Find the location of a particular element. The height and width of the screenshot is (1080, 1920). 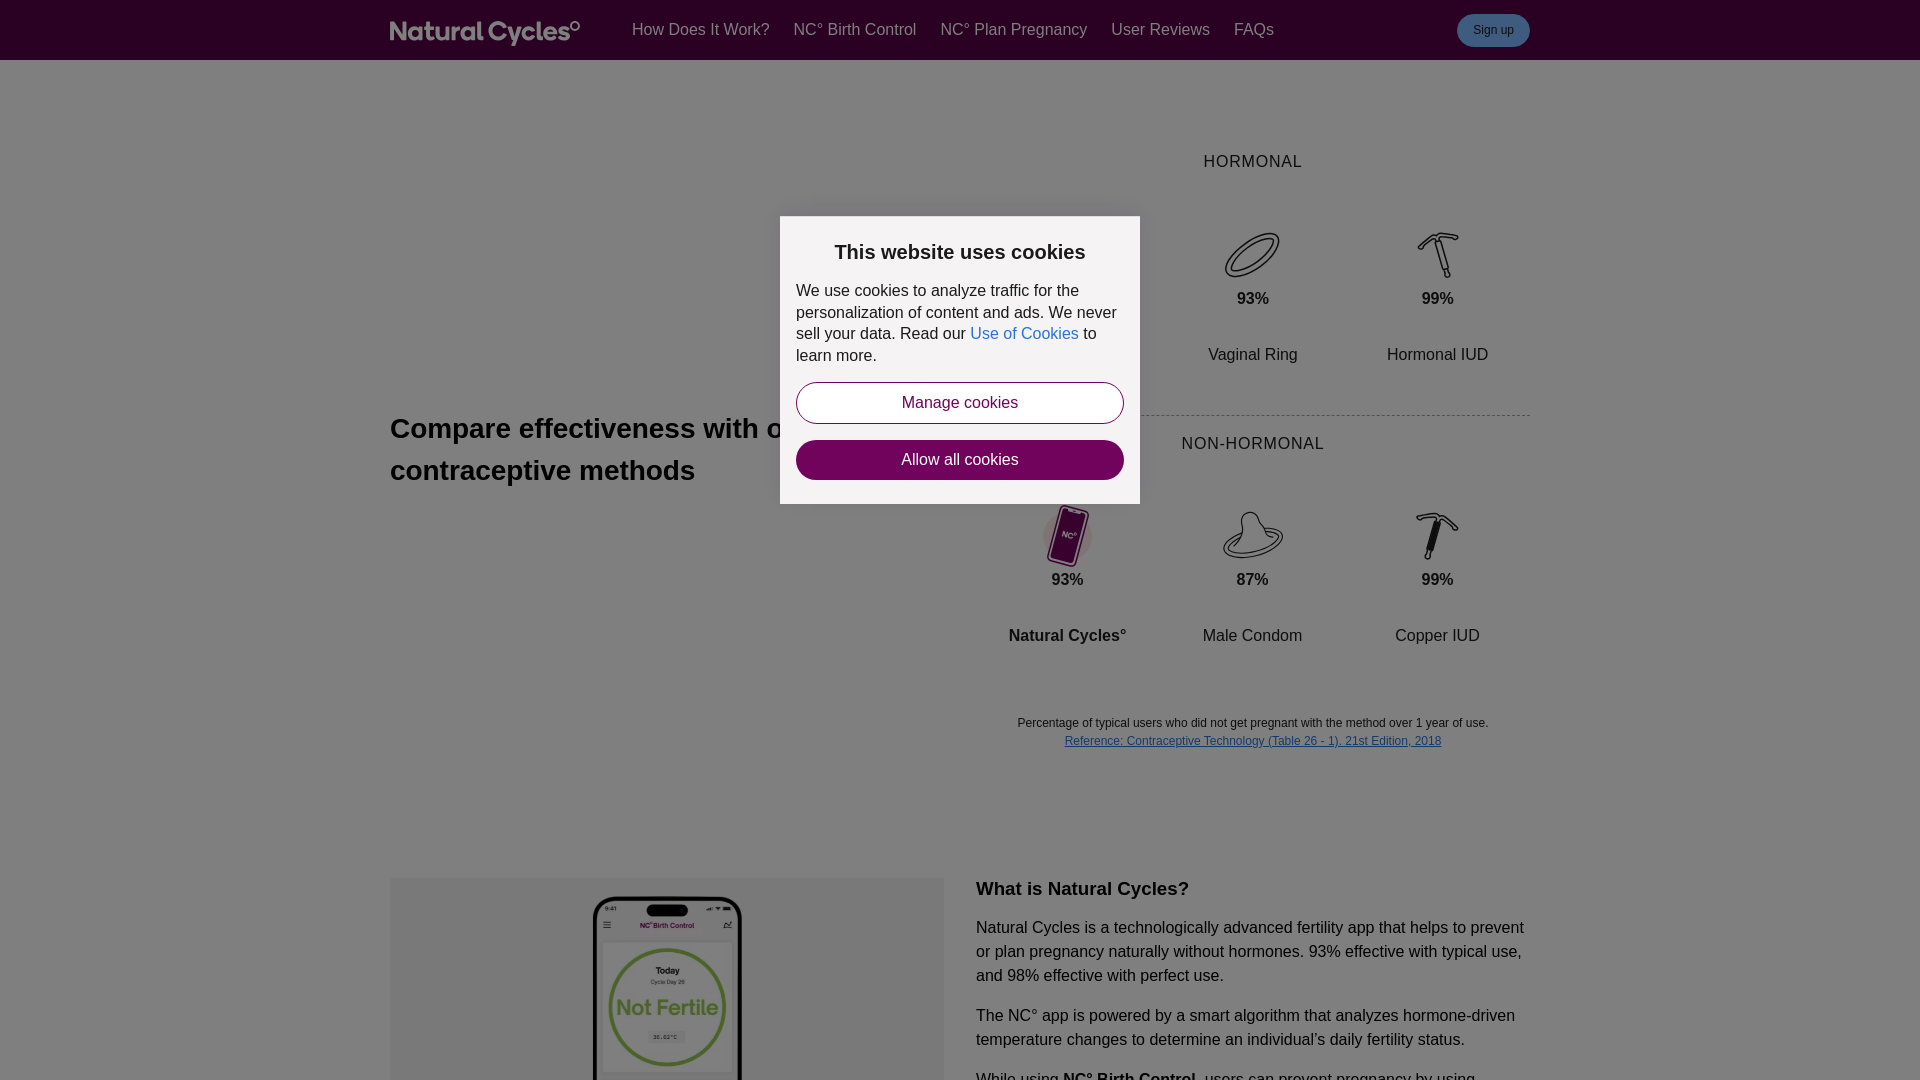

Read instructions for use is located at coordinates (1156, 18).